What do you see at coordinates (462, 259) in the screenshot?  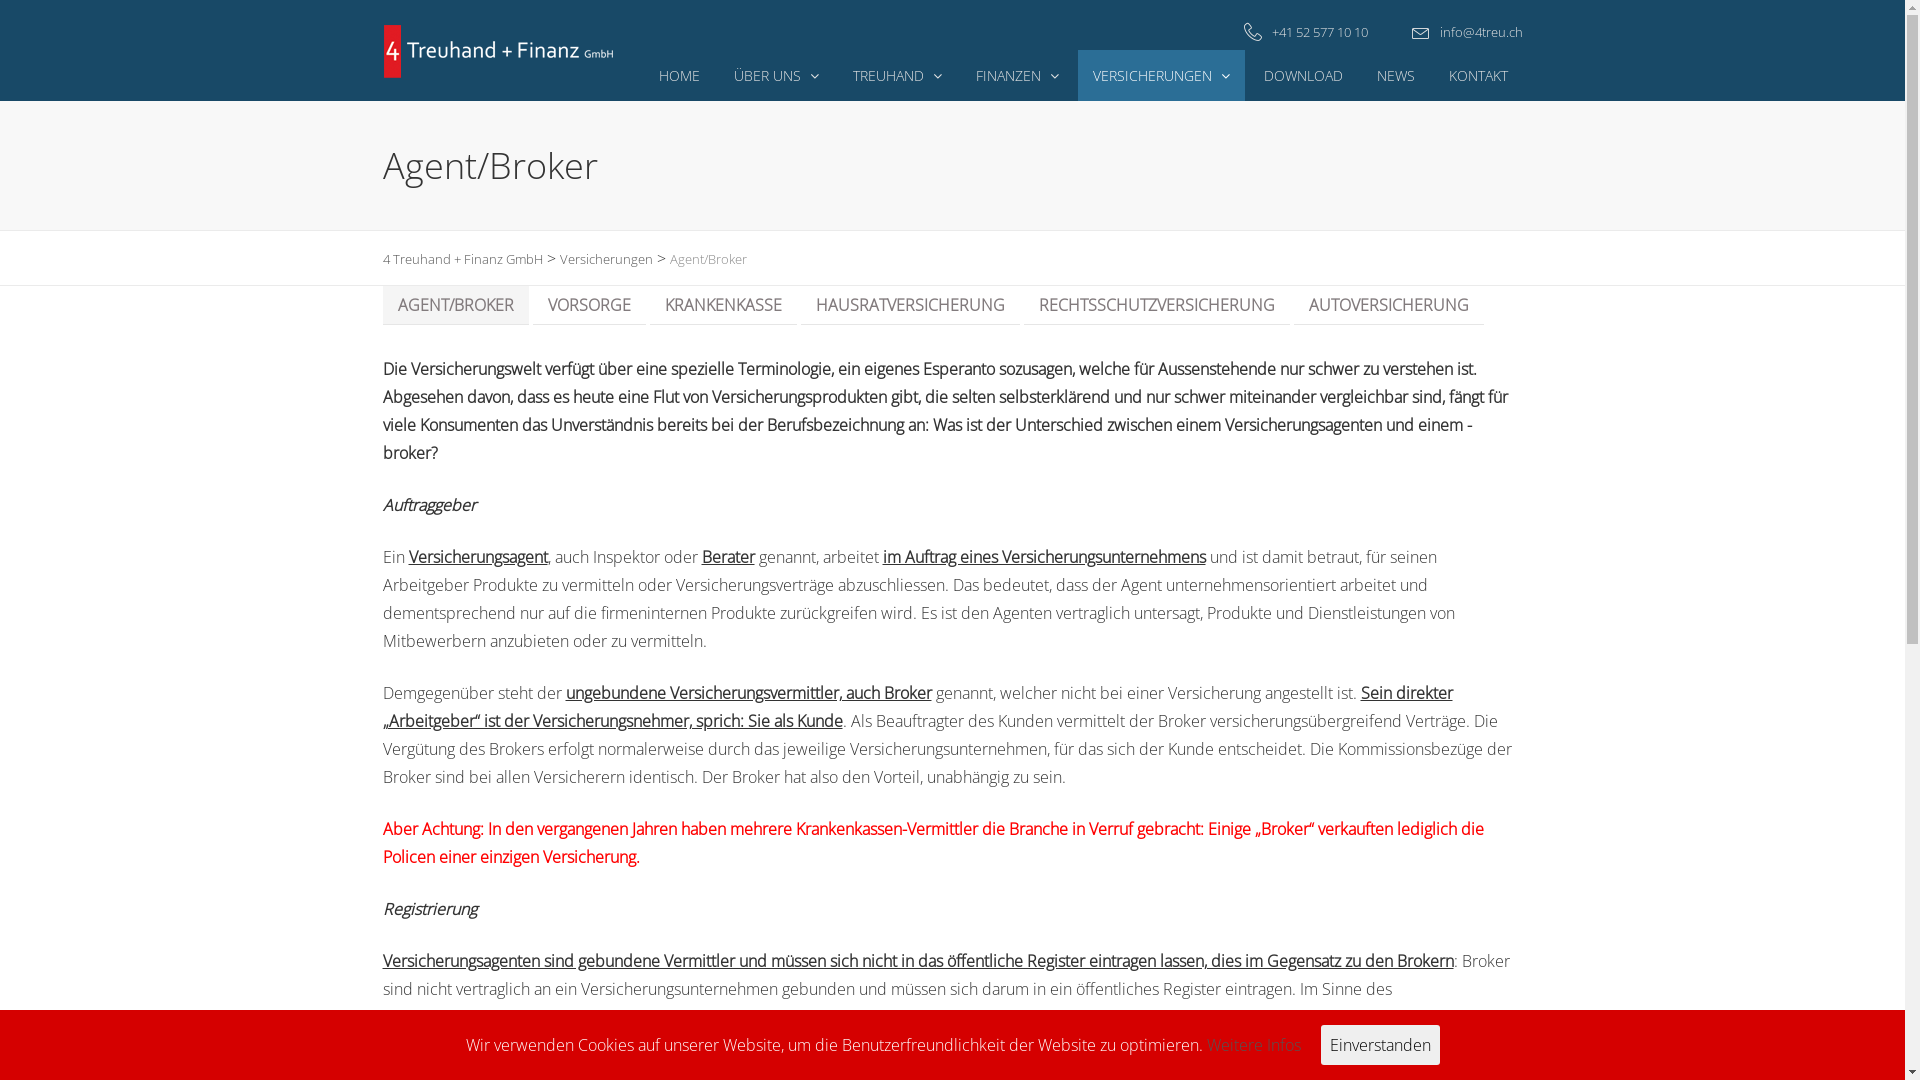 I see `4 Treuhand + Finanz GmbH` at bounding box center [462, 259].